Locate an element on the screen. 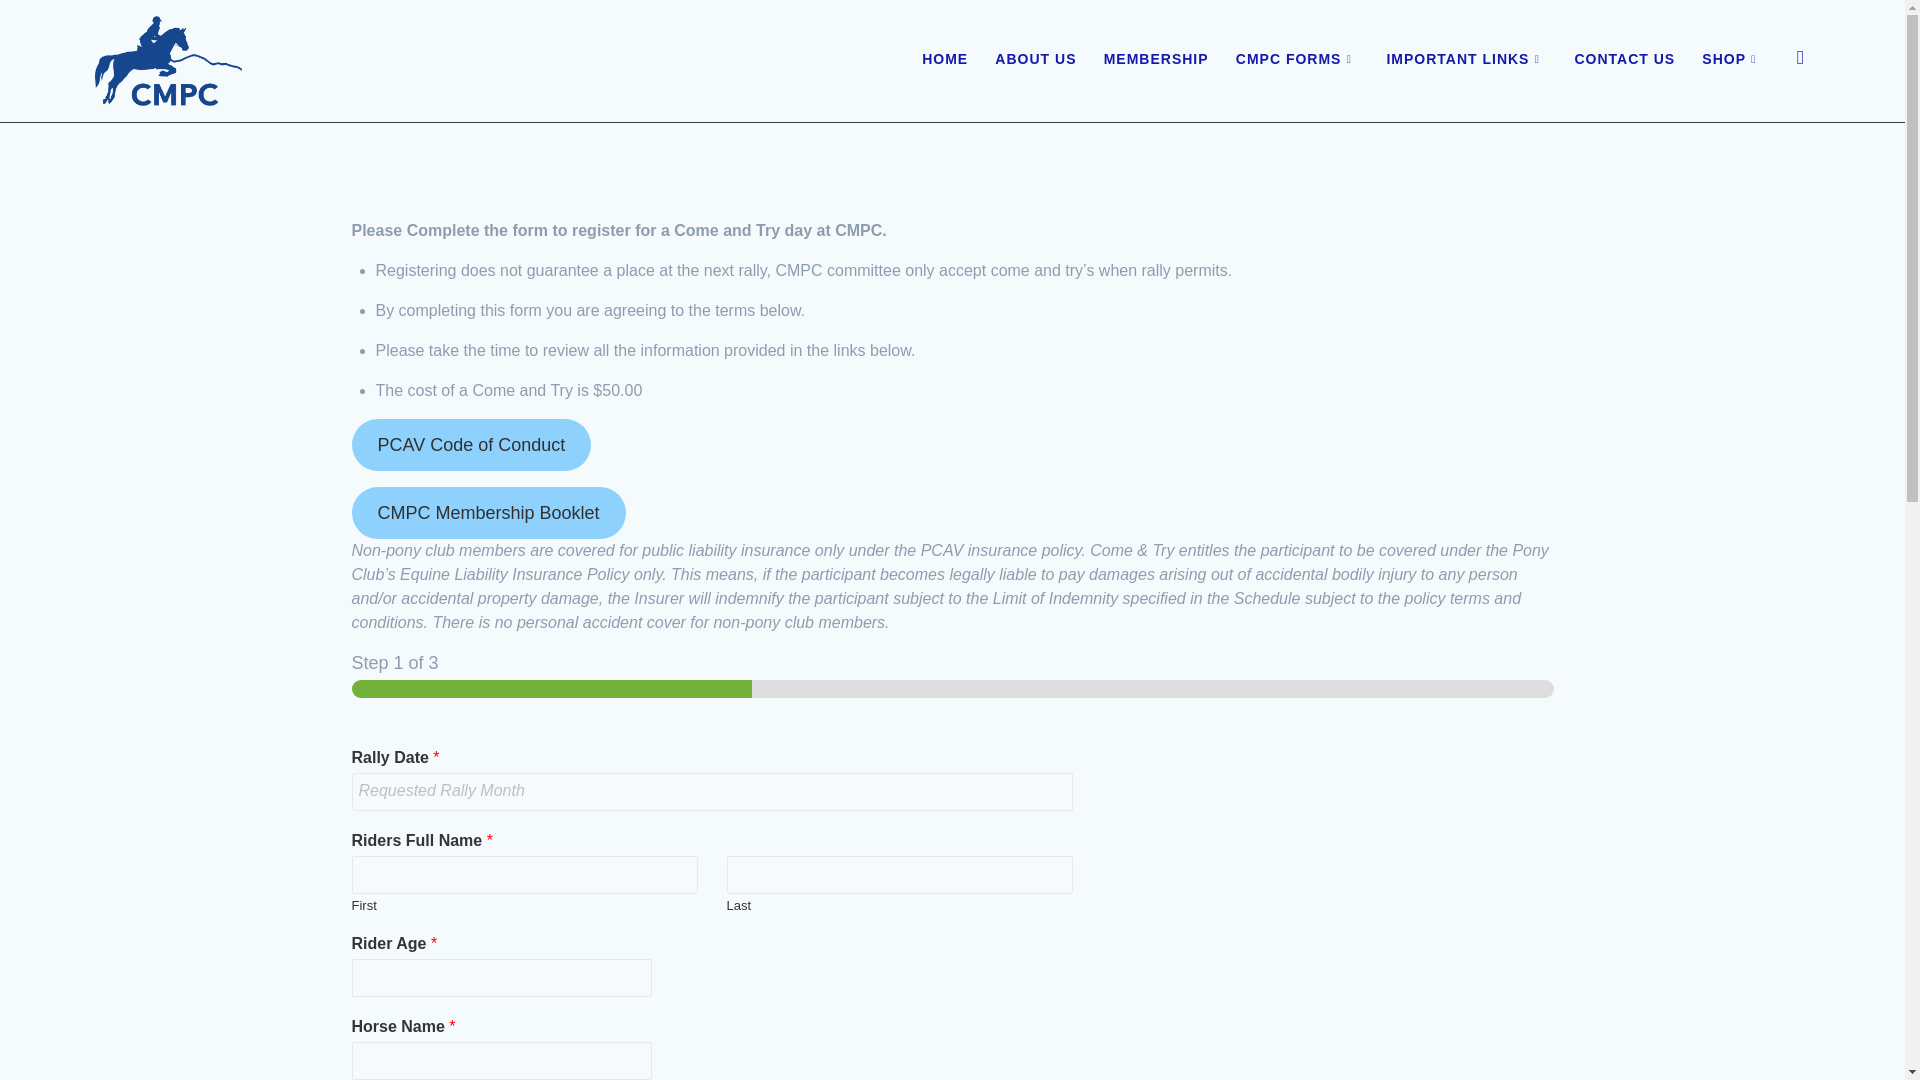 This screenshot has width=1920, height=1080. MEMBERSHIP is located at coordinates (1156, 60).